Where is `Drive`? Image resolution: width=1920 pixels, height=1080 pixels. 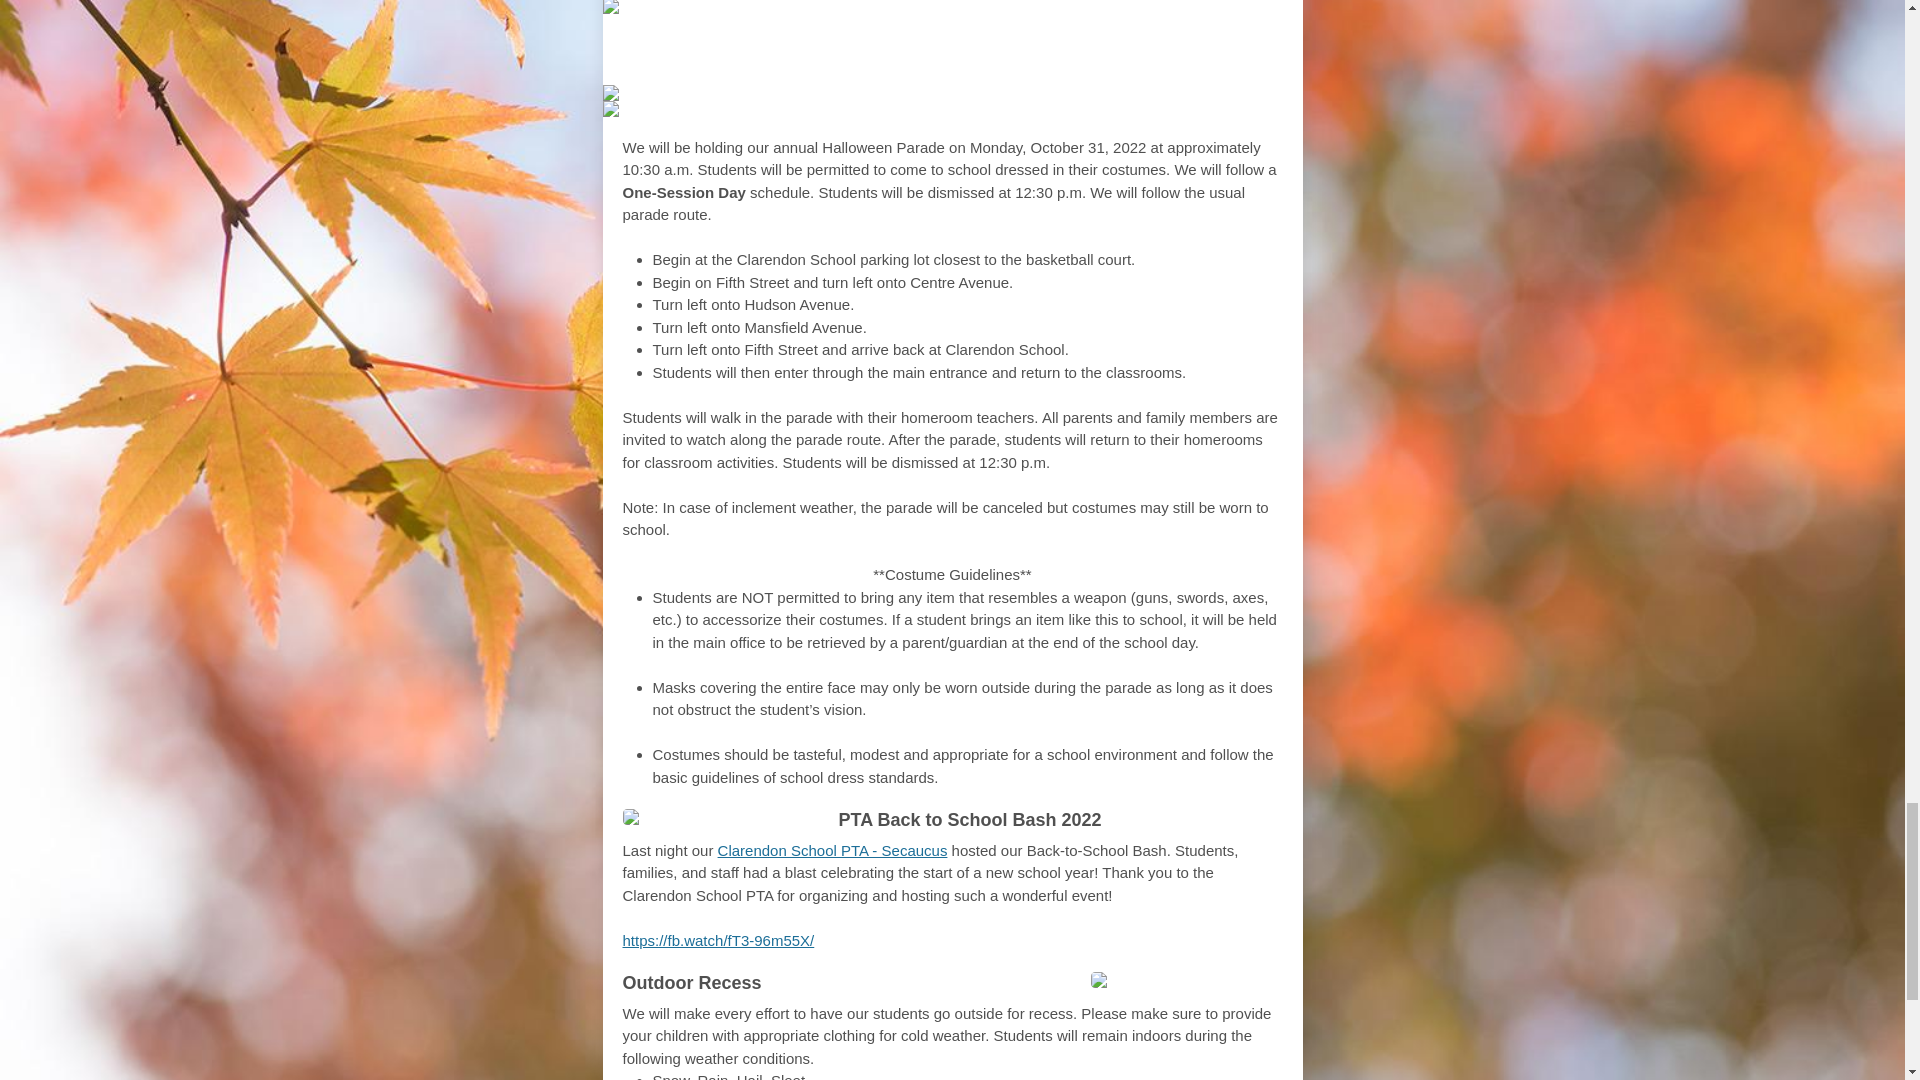 Drive is located at coordinates (1074, 48).